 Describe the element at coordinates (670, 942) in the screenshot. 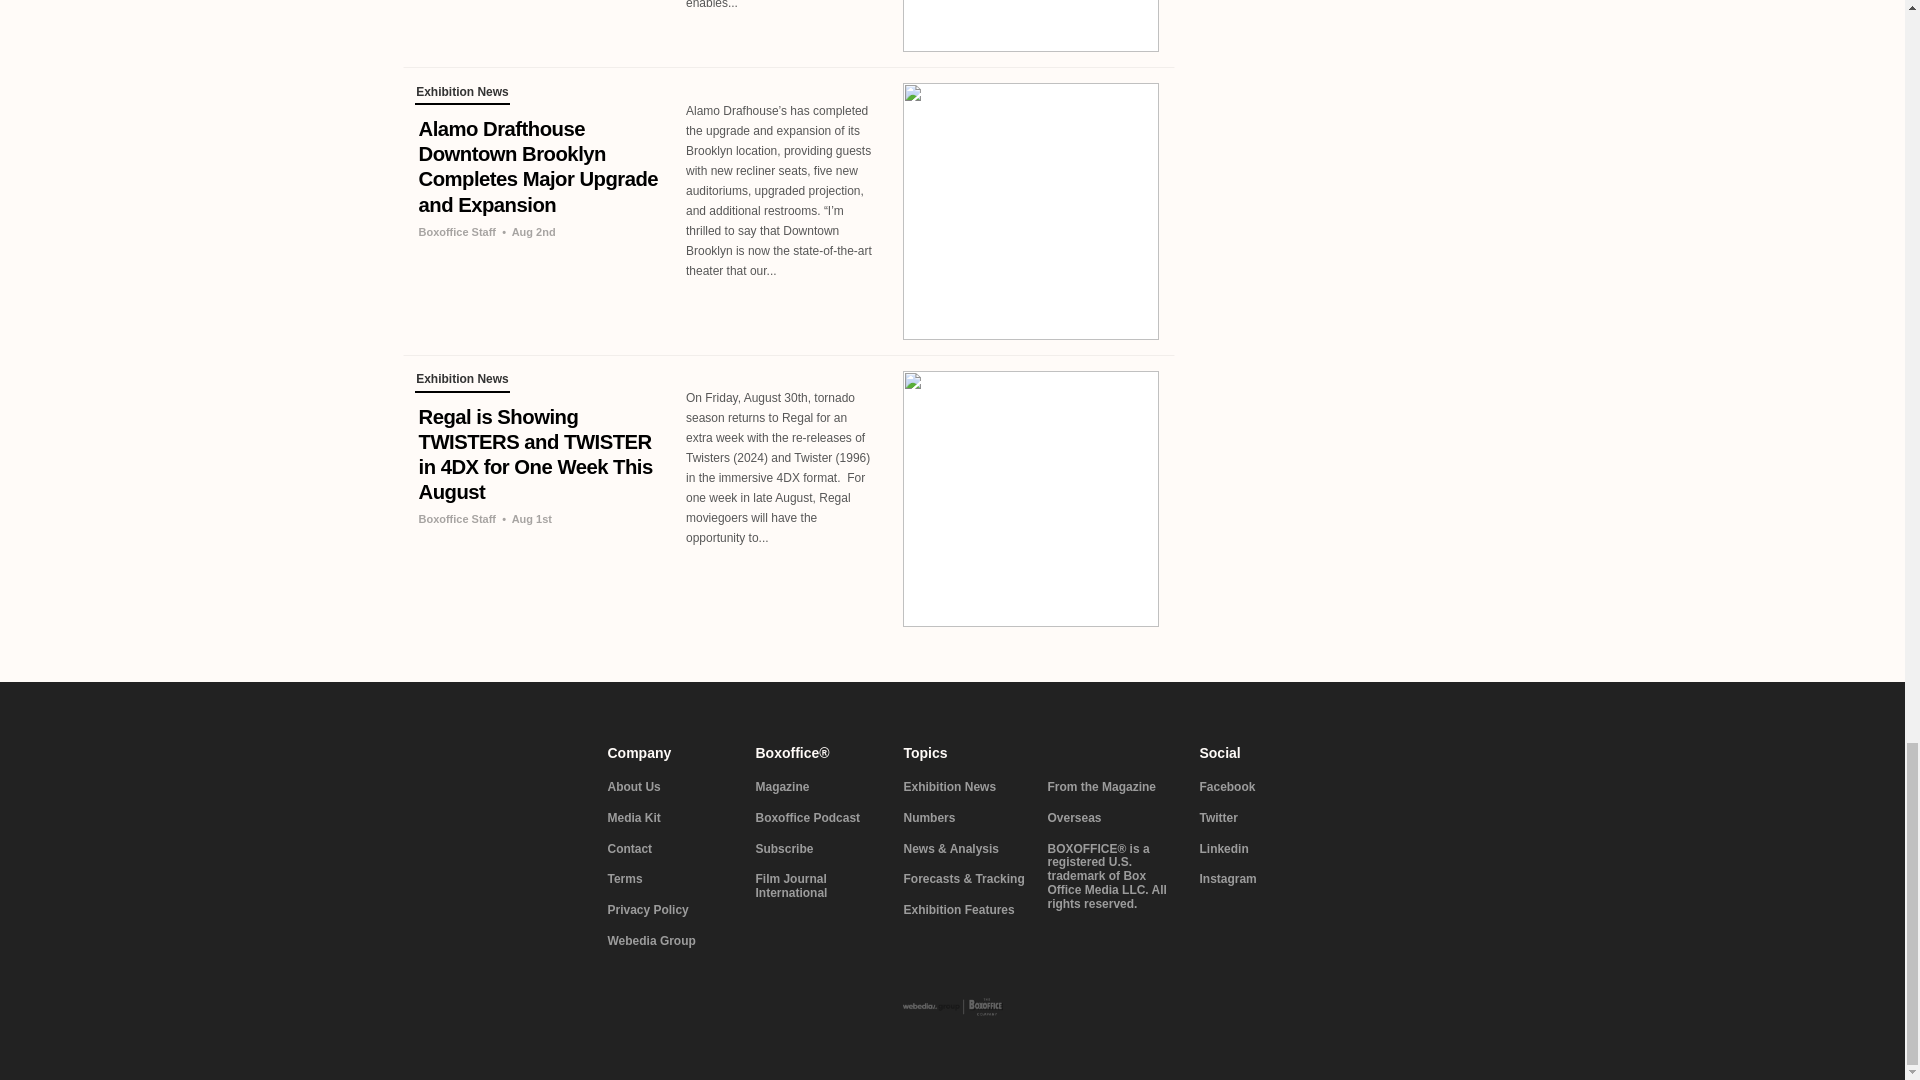

I see `Webedia Group` at that location.